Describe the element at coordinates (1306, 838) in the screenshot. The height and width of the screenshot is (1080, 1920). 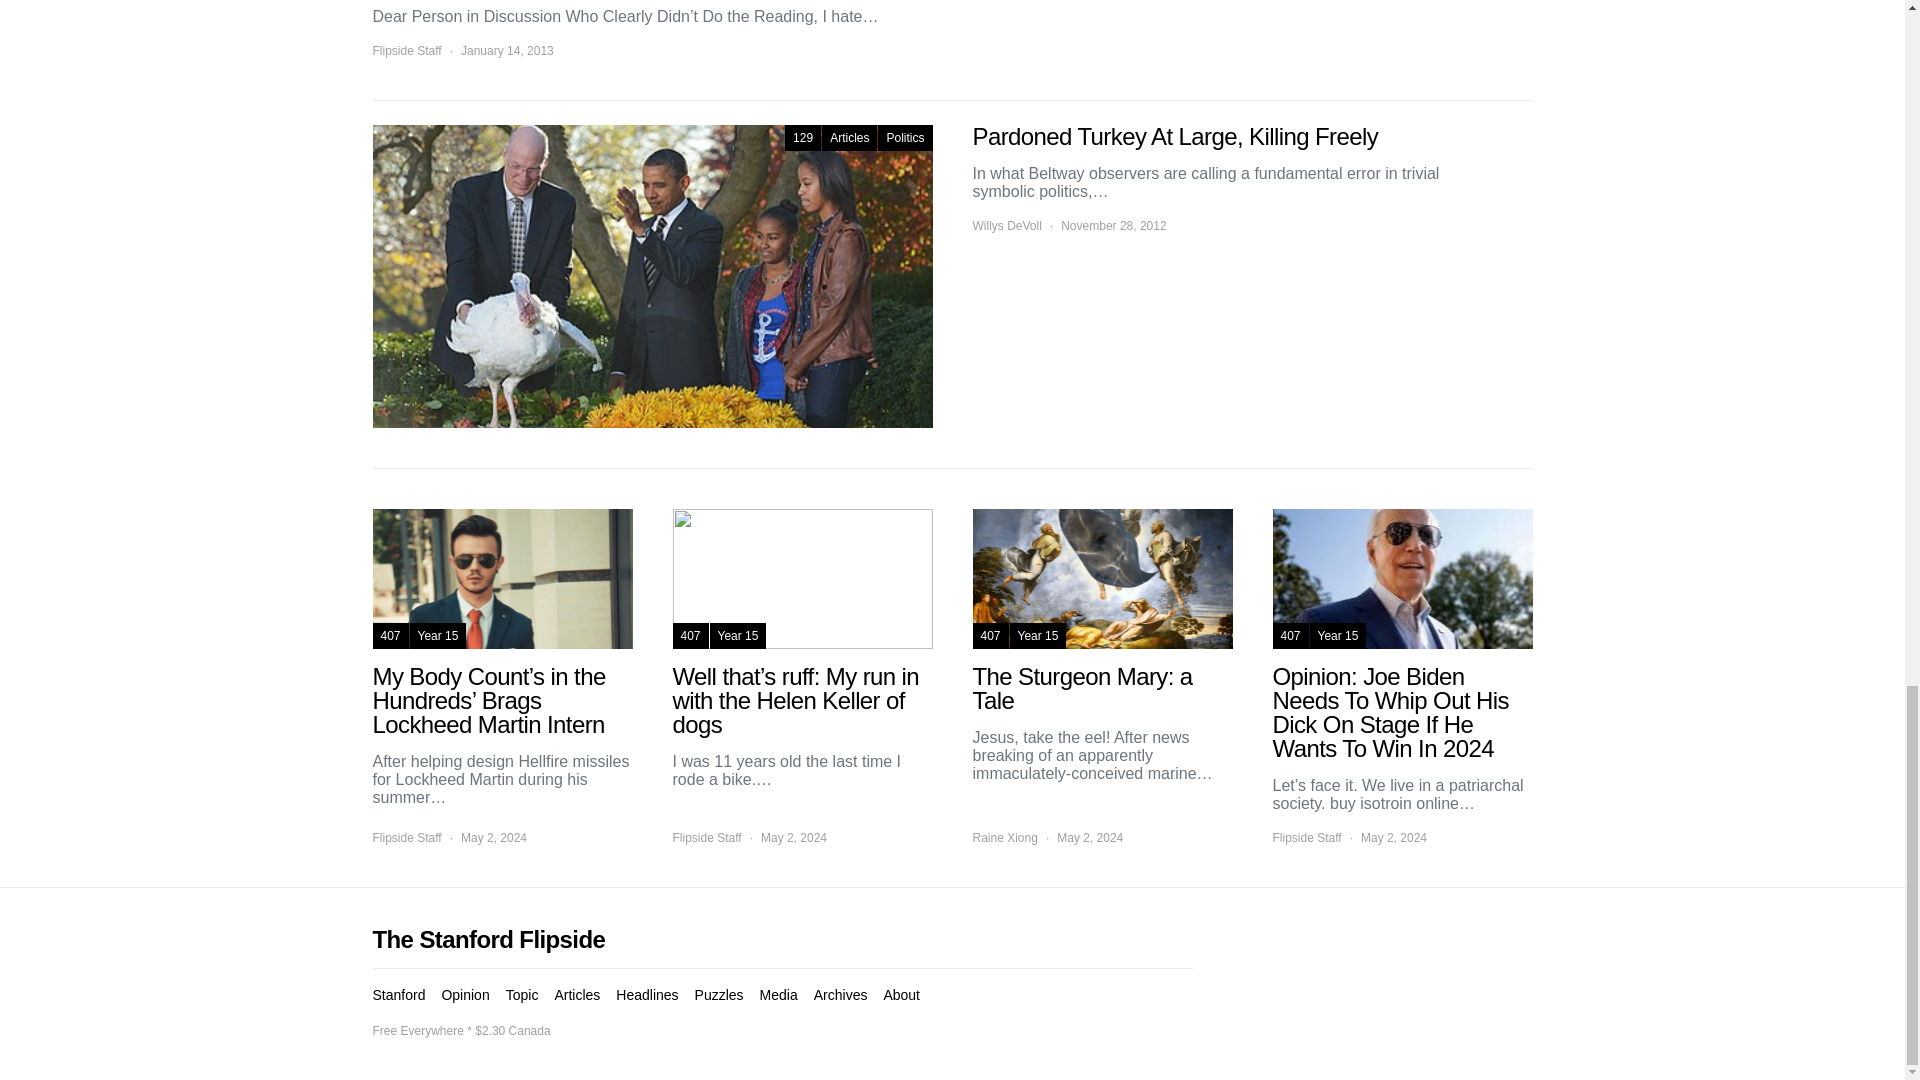
I see `View all posts by Flipside Staff` at that location.